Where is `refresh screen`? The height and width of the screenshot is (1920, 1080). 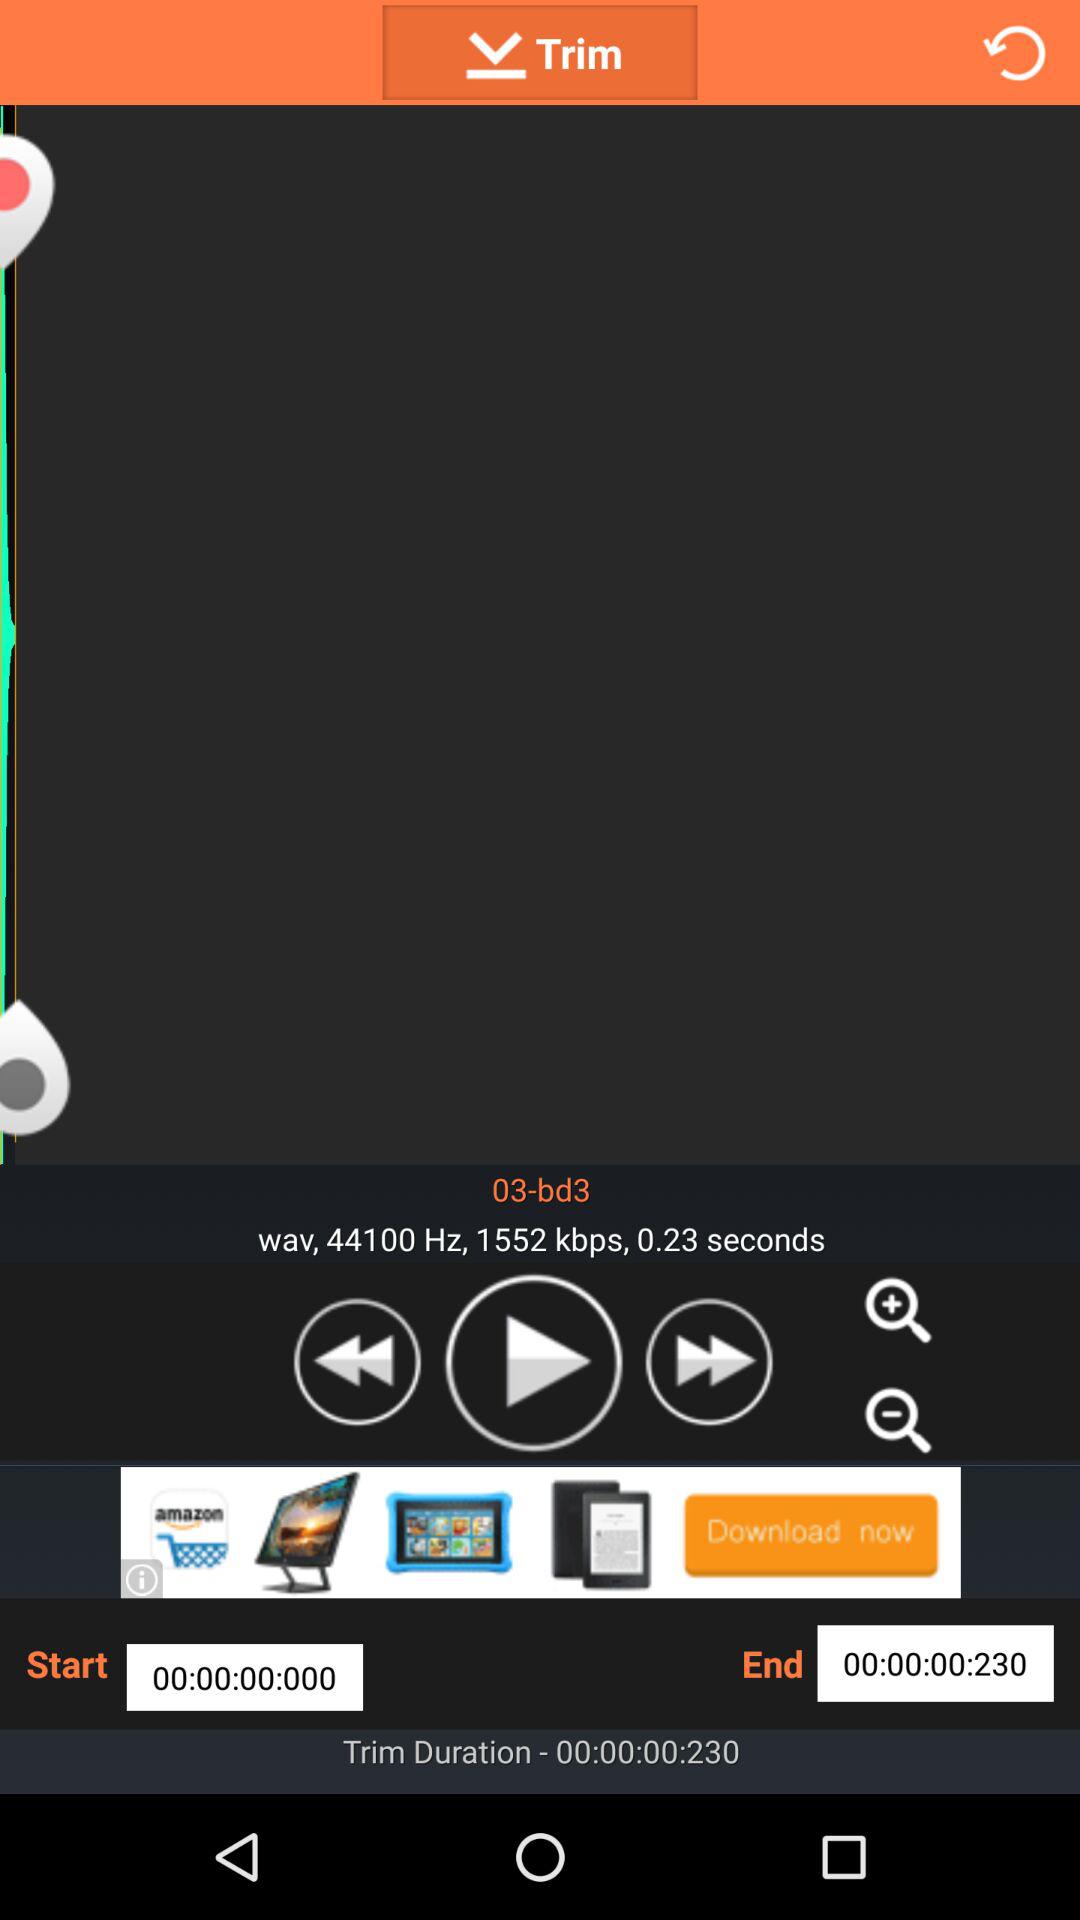 refresh screen is located at coordinates (1014, 52).